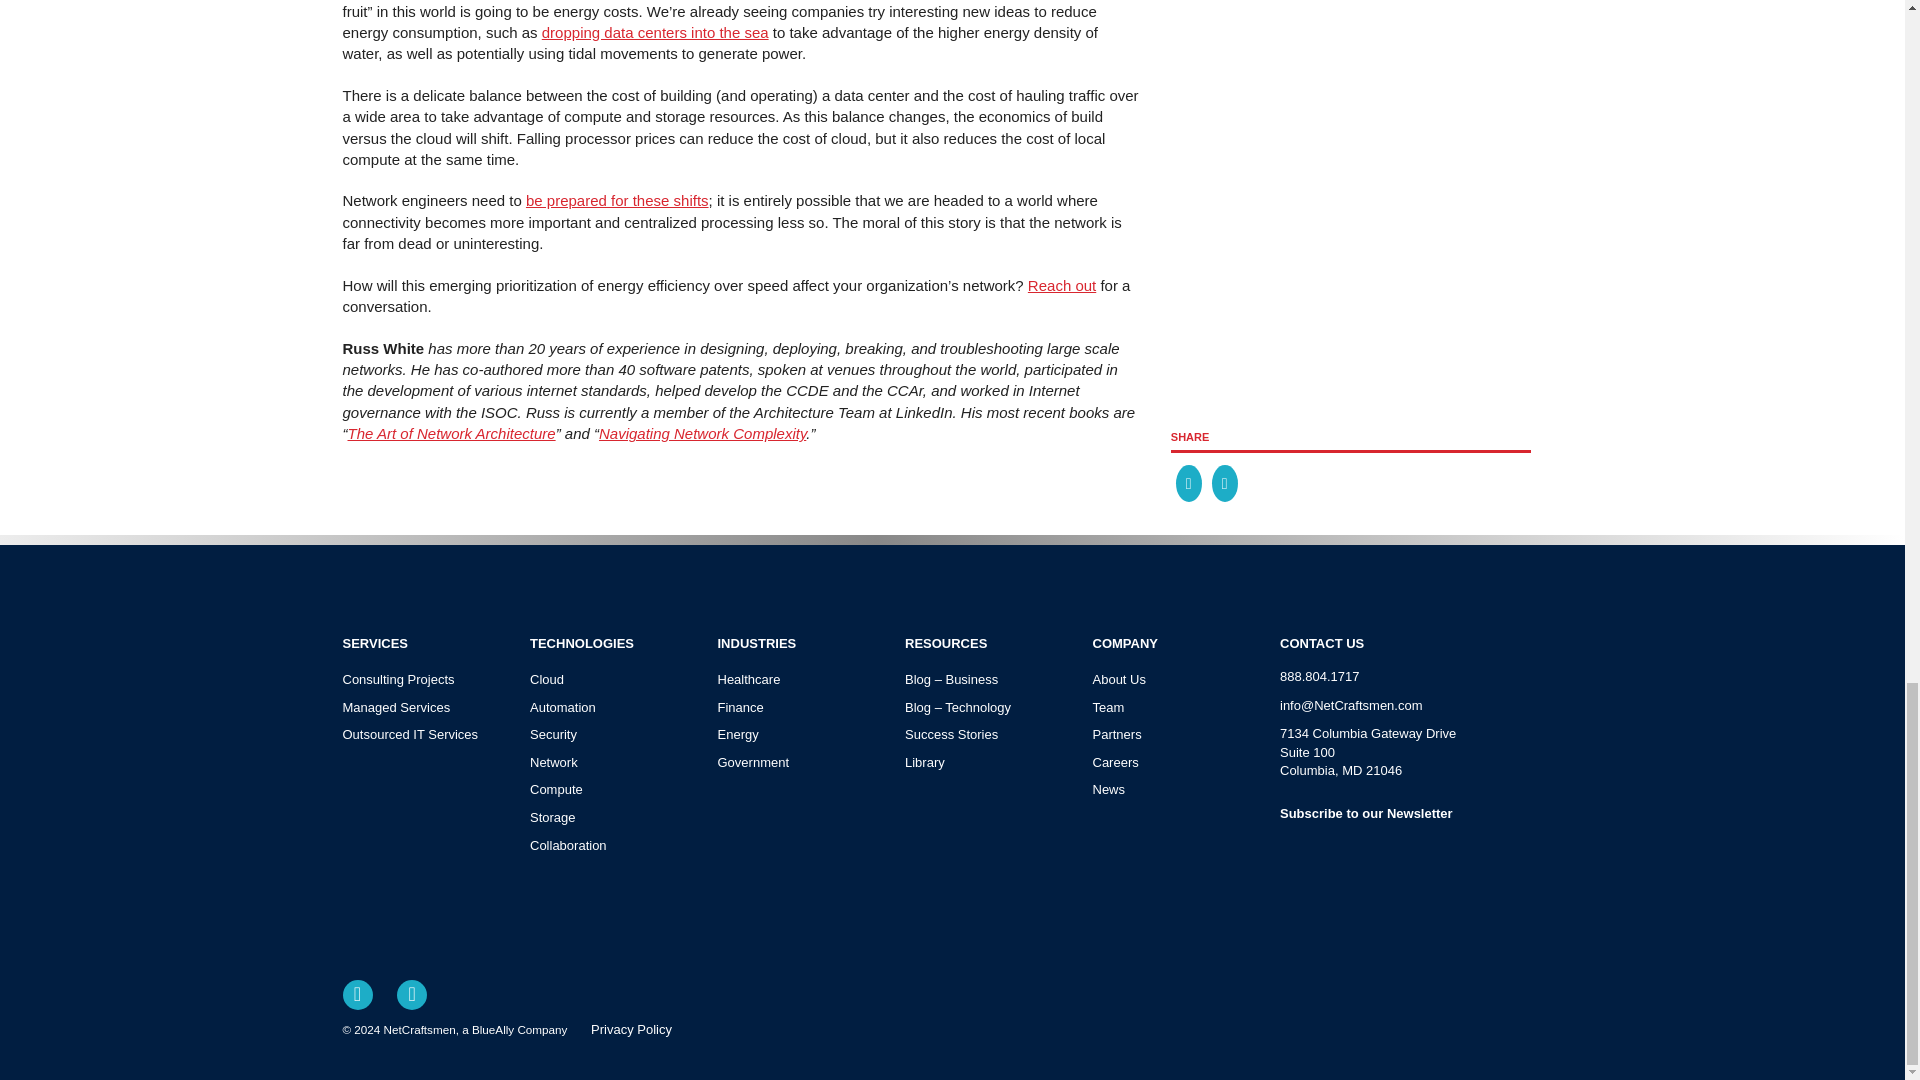 Image resolution: width=1920 pixels, height=1080 pixels. Describe the element at coordinates (1421, 706) in the screenshot. I see `email` at that location.